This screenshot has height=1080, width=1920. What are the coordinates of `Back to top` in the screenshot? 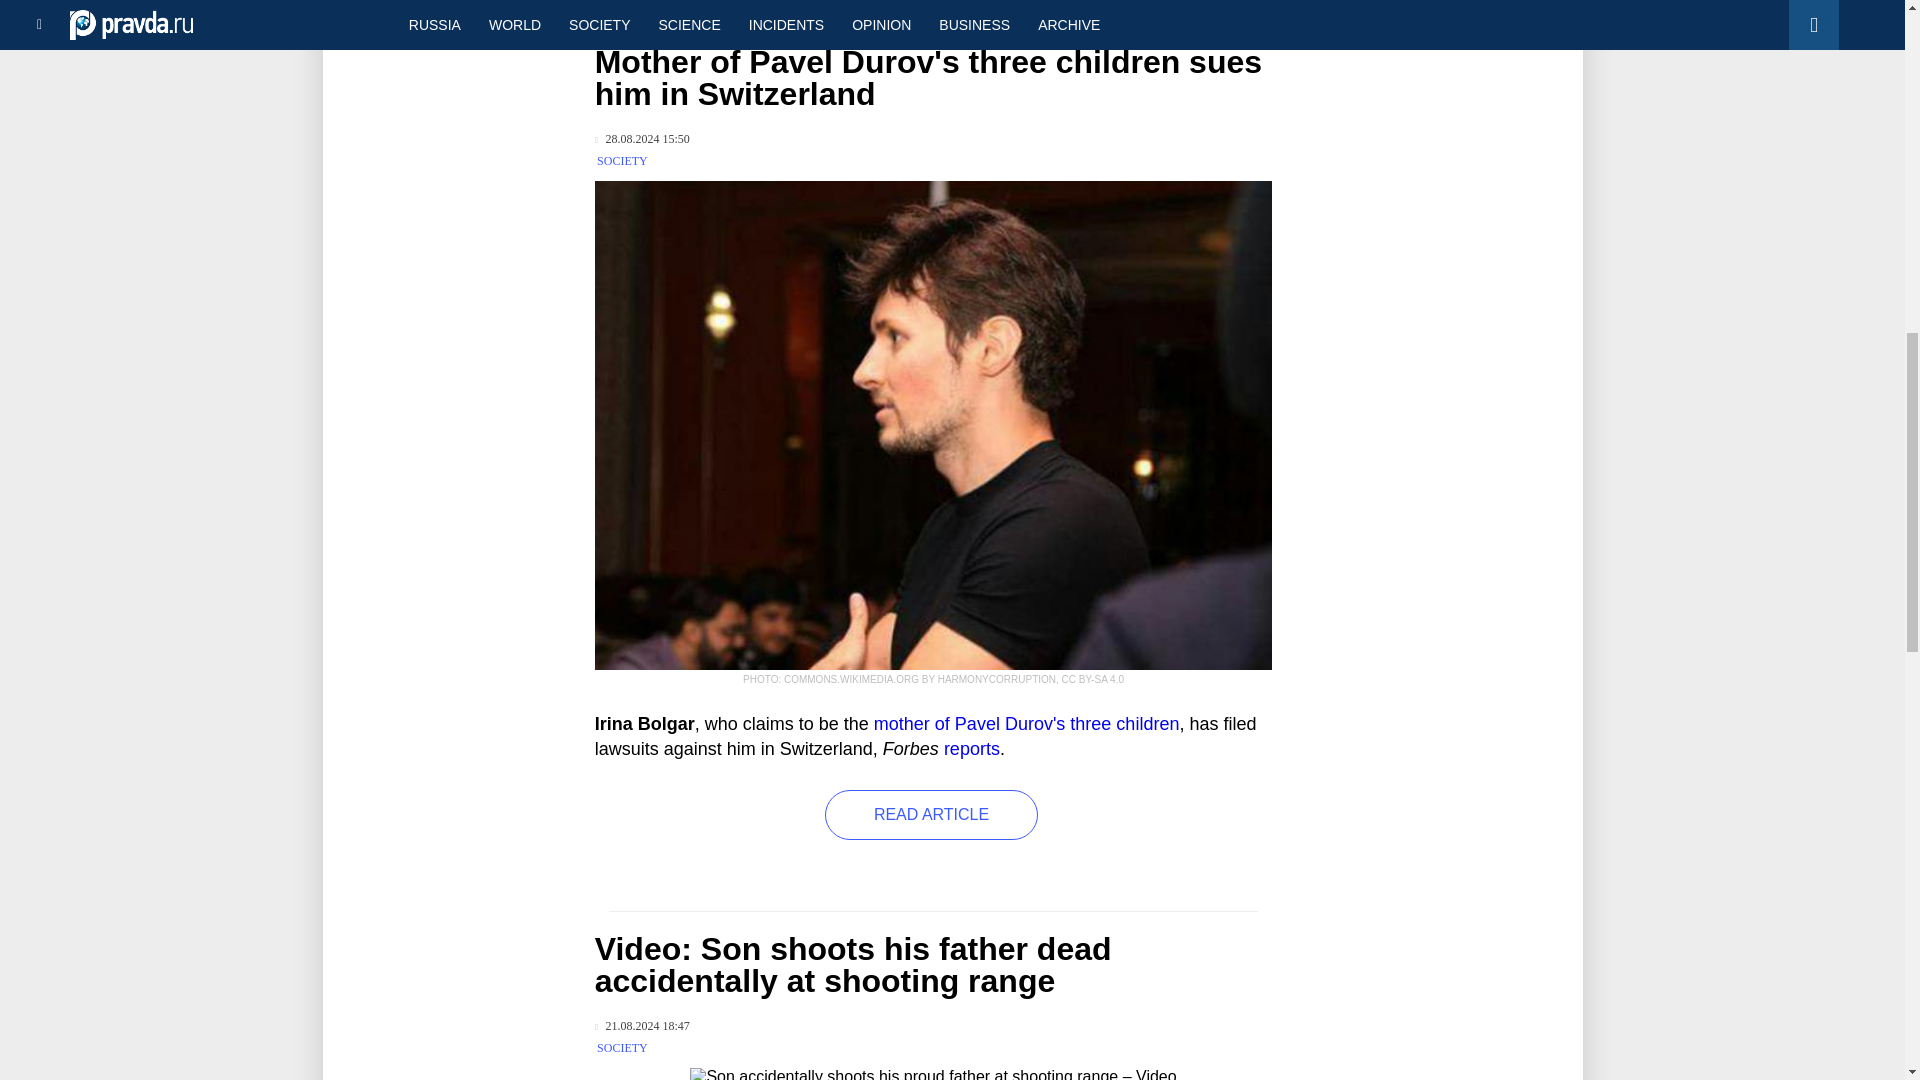 It's located at (1870, 104).